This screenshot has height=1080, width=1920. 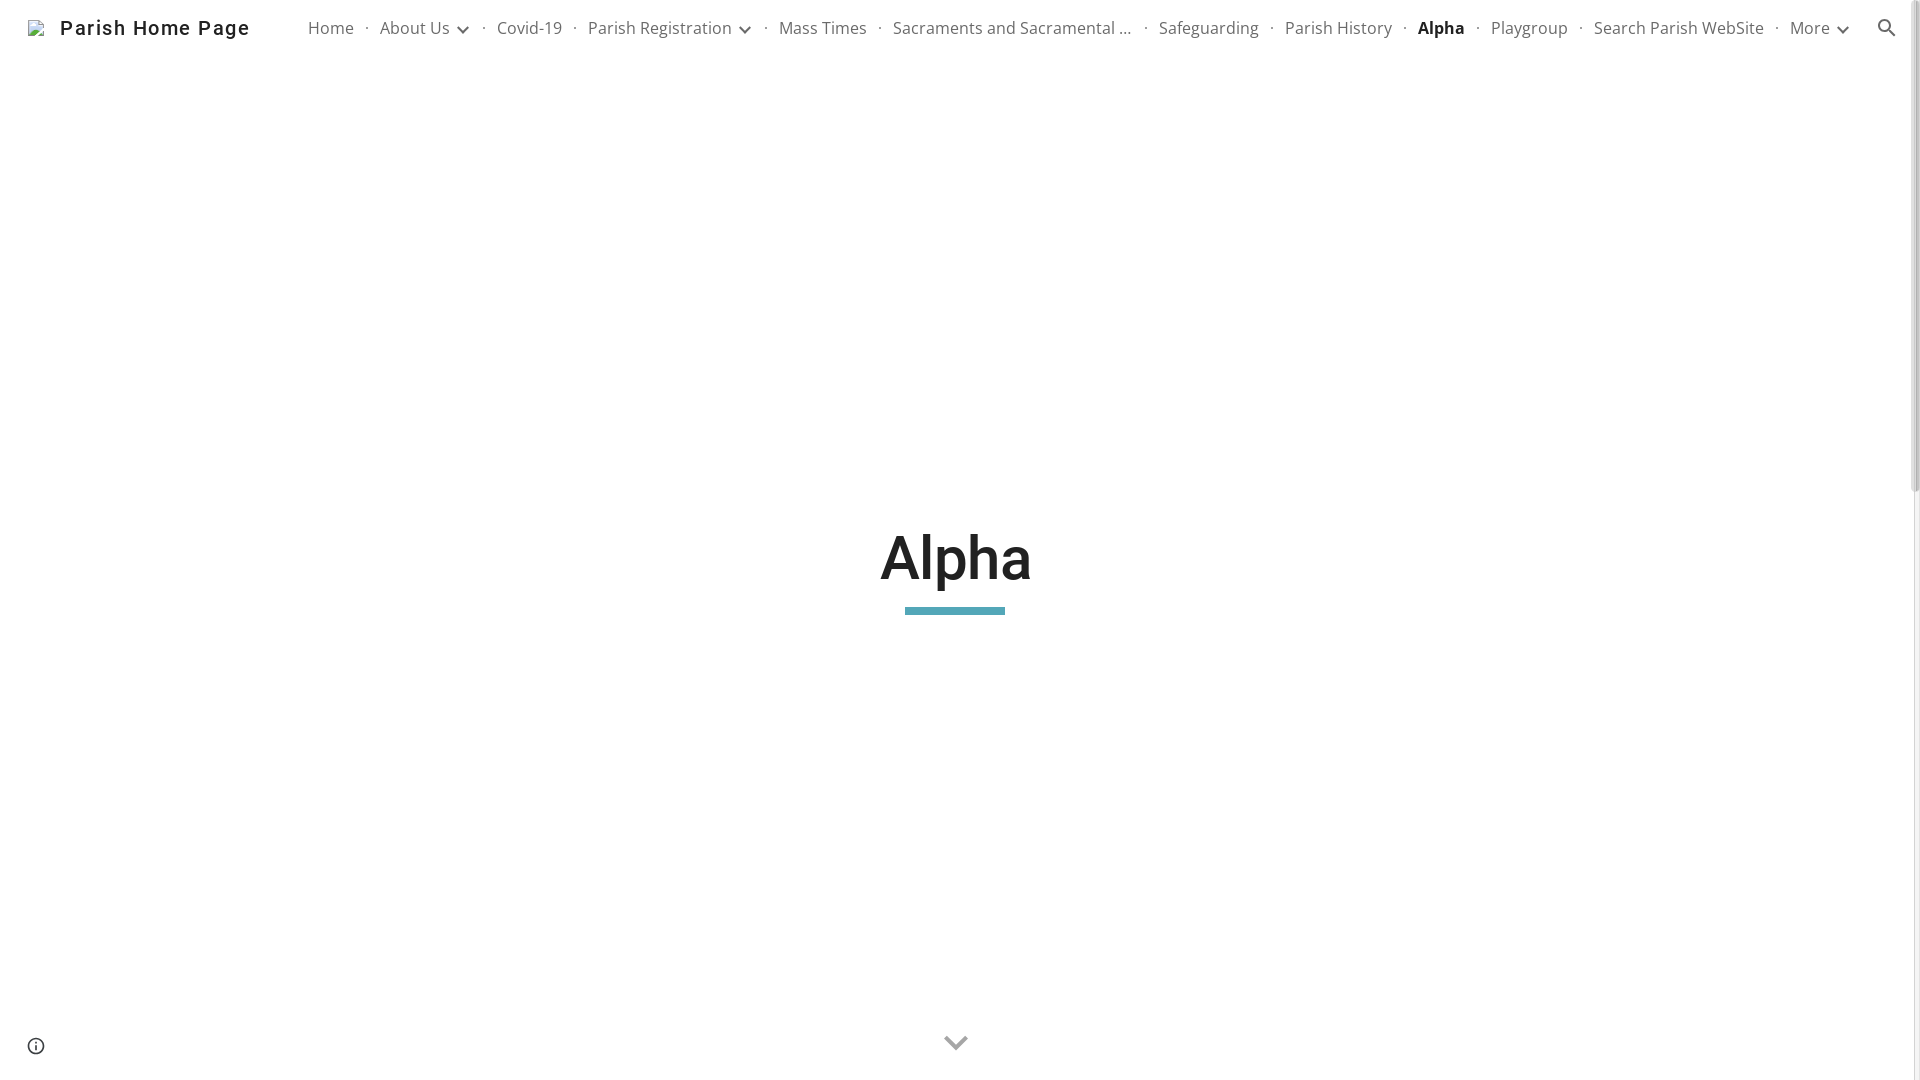 What do you see at coordinates (530, 28) in the screenshot?
I see `Covid-19` at bounding box center [530, 28].